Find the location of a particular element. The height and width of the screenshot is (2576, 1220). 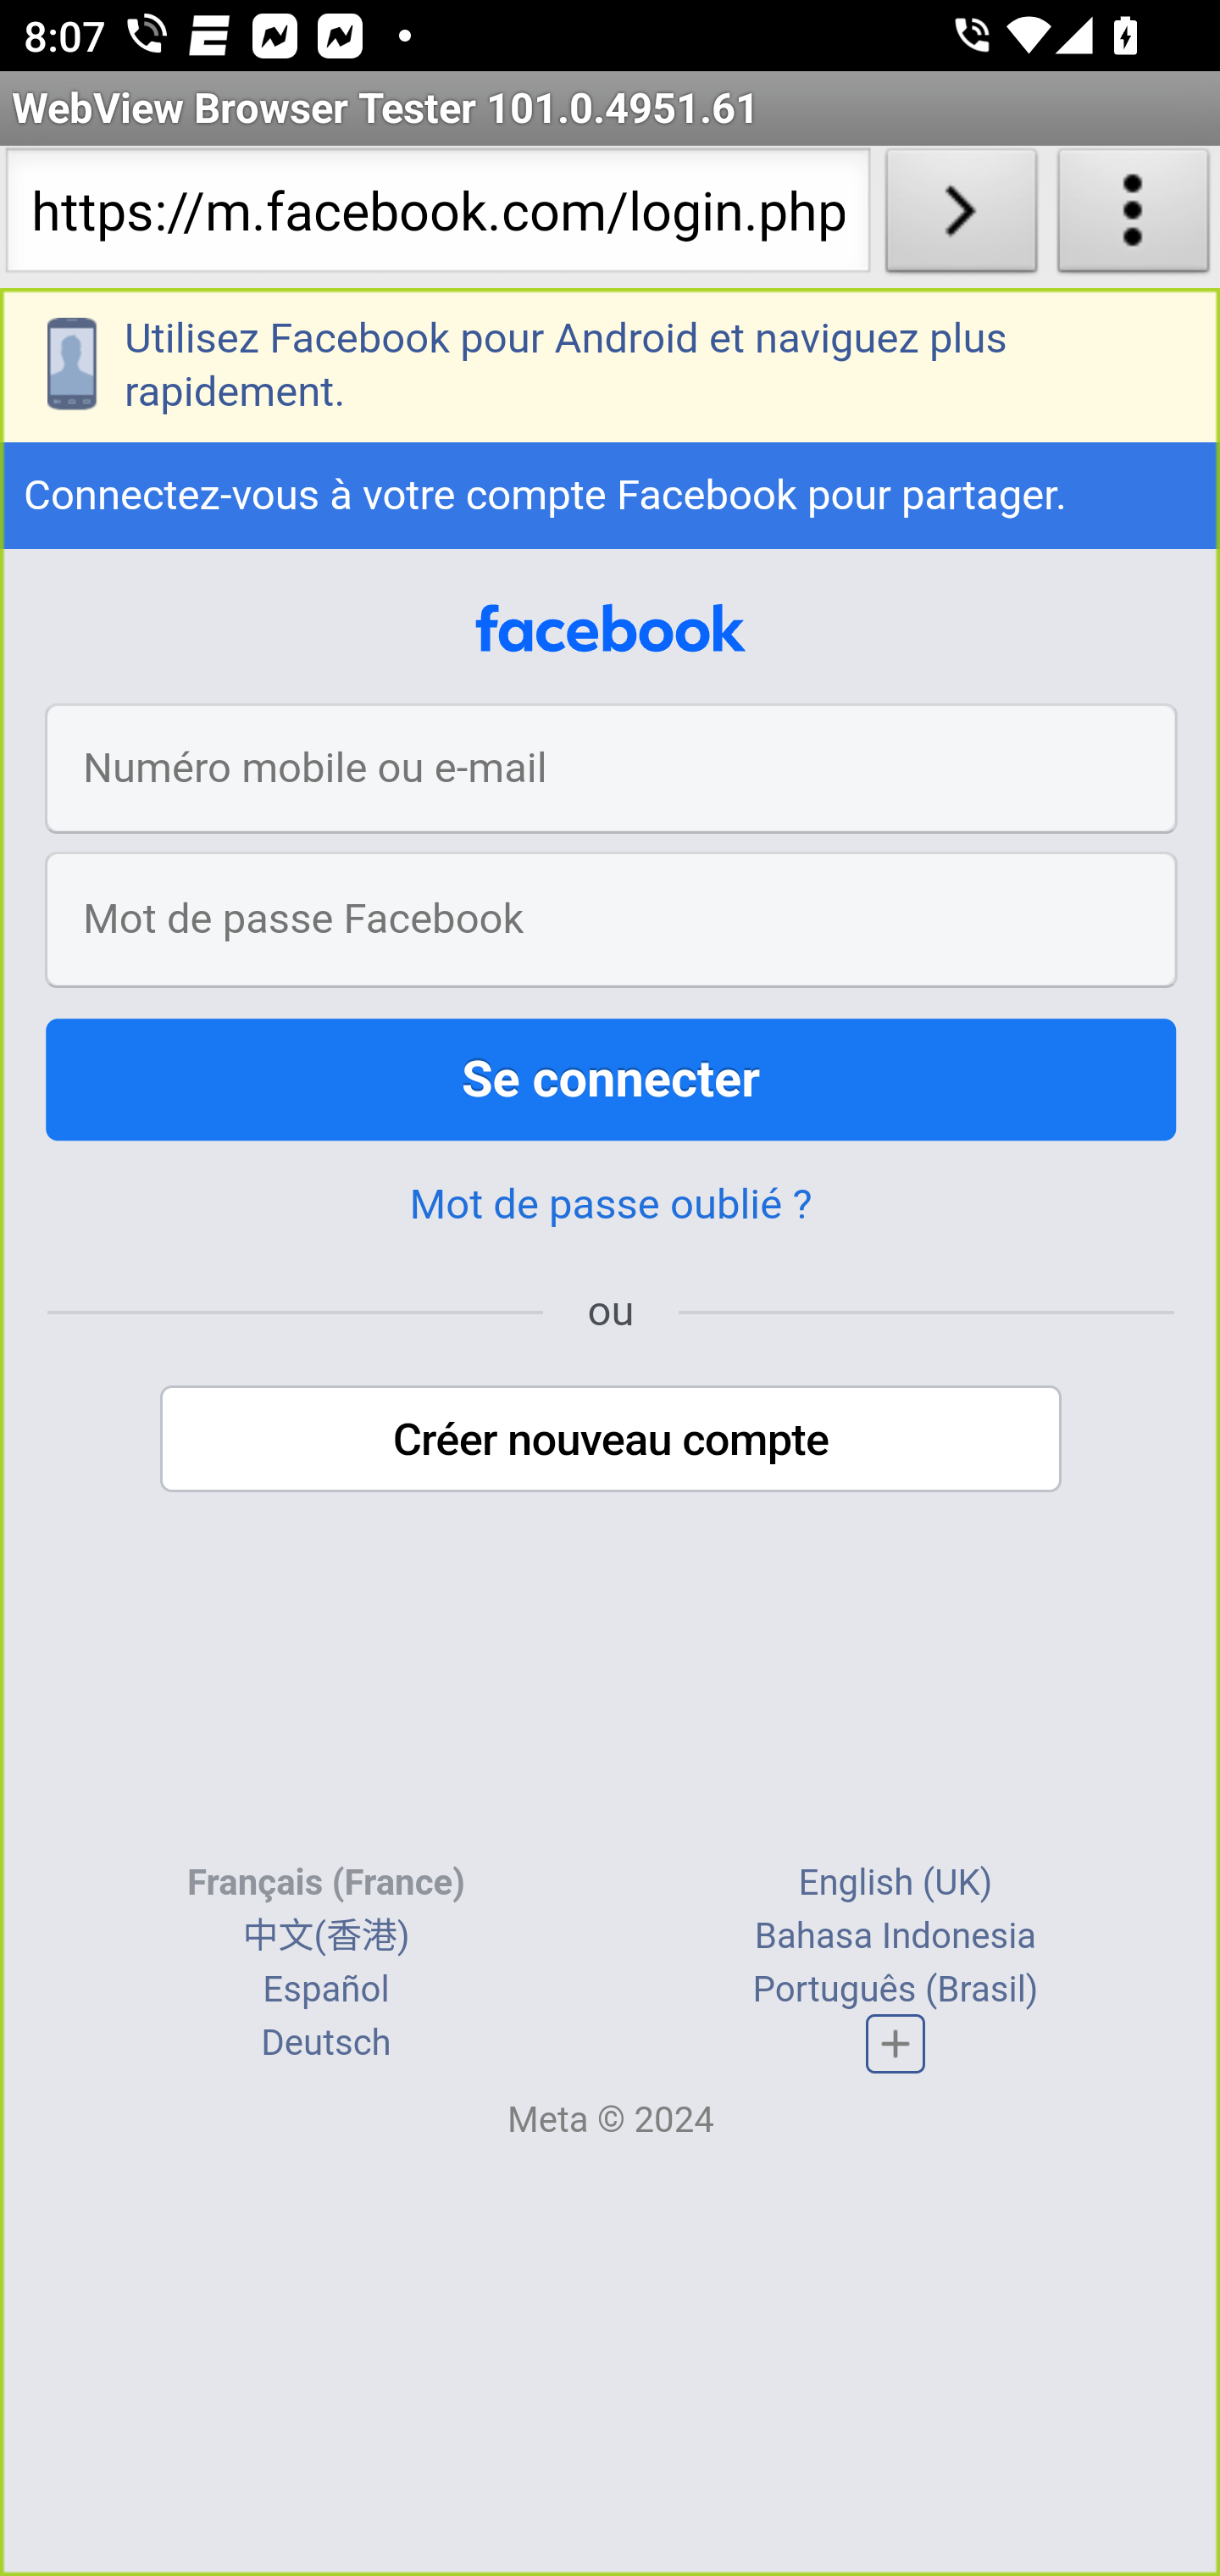

Créer nouveau compte is located at coordinates (612, 1439).